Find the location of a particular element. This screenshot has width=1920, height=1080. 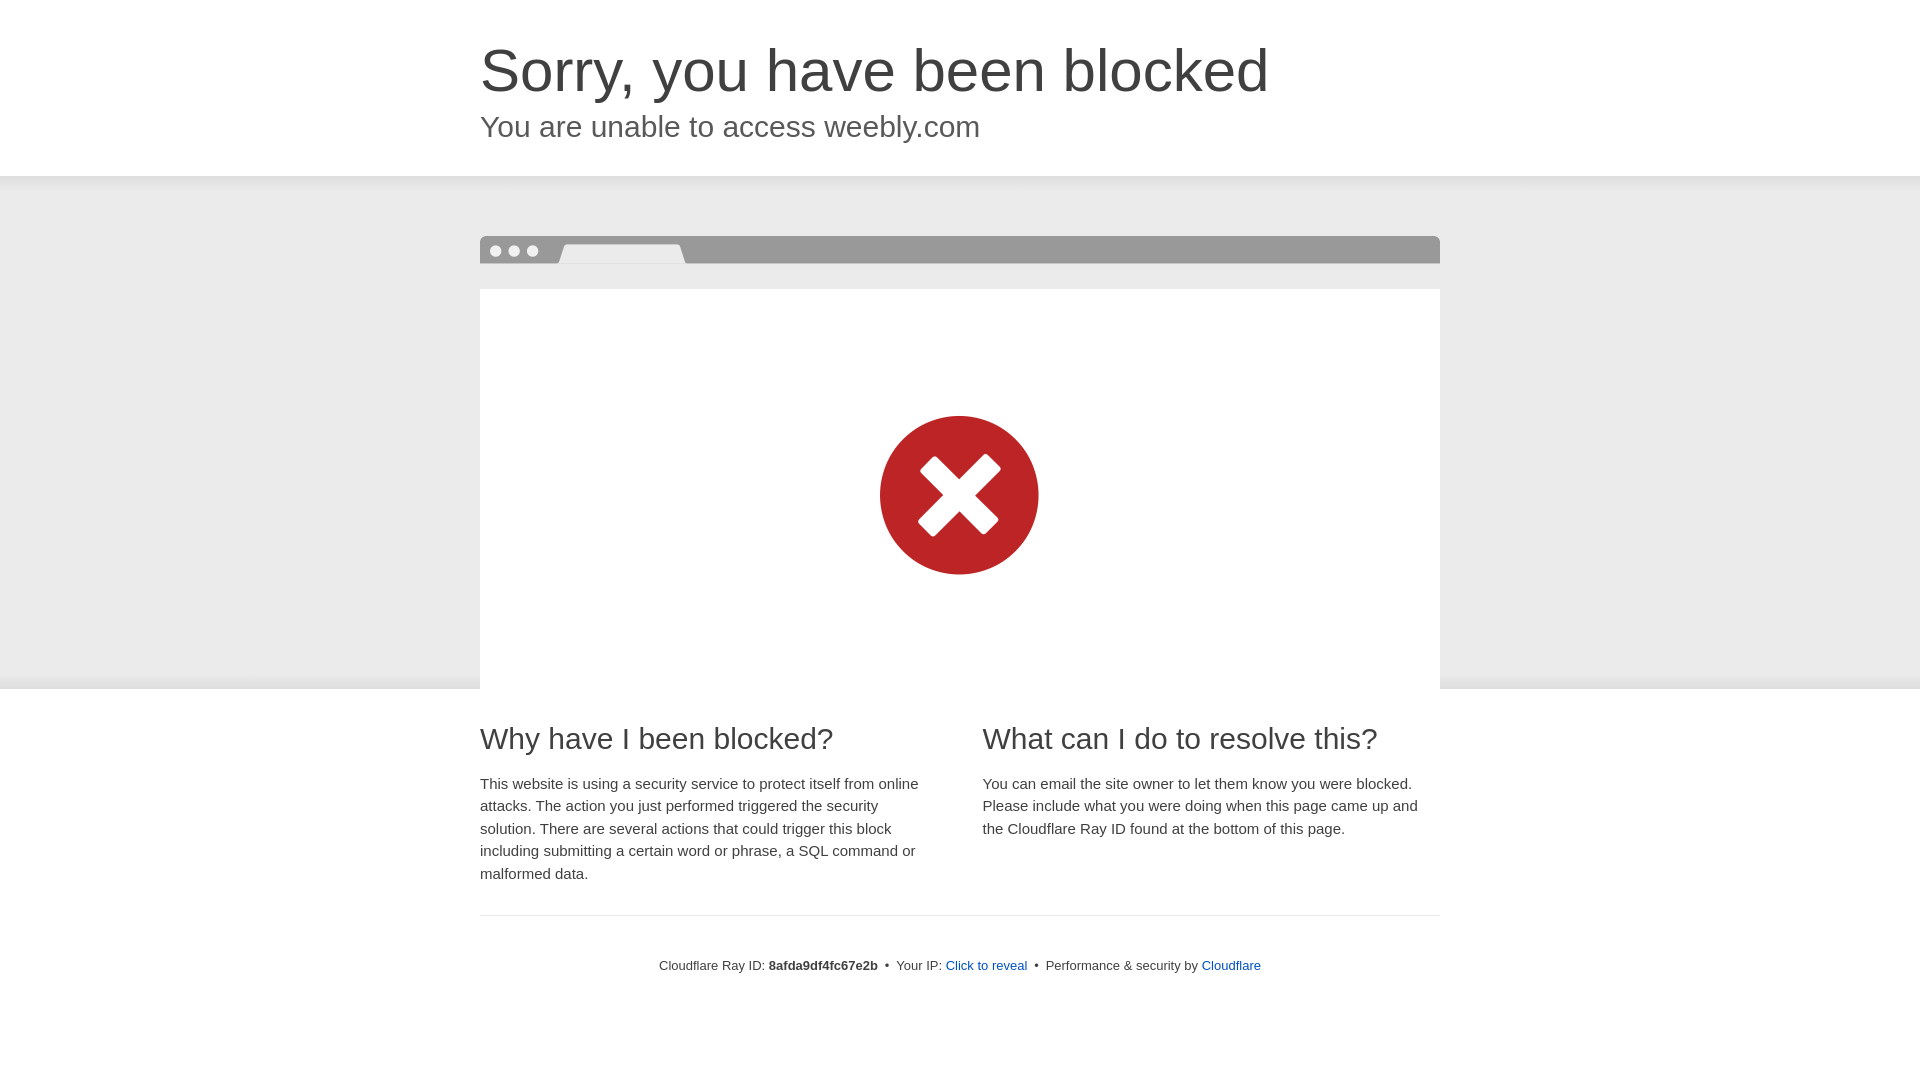

Cloudflare is located at coordinates (1231, 965).